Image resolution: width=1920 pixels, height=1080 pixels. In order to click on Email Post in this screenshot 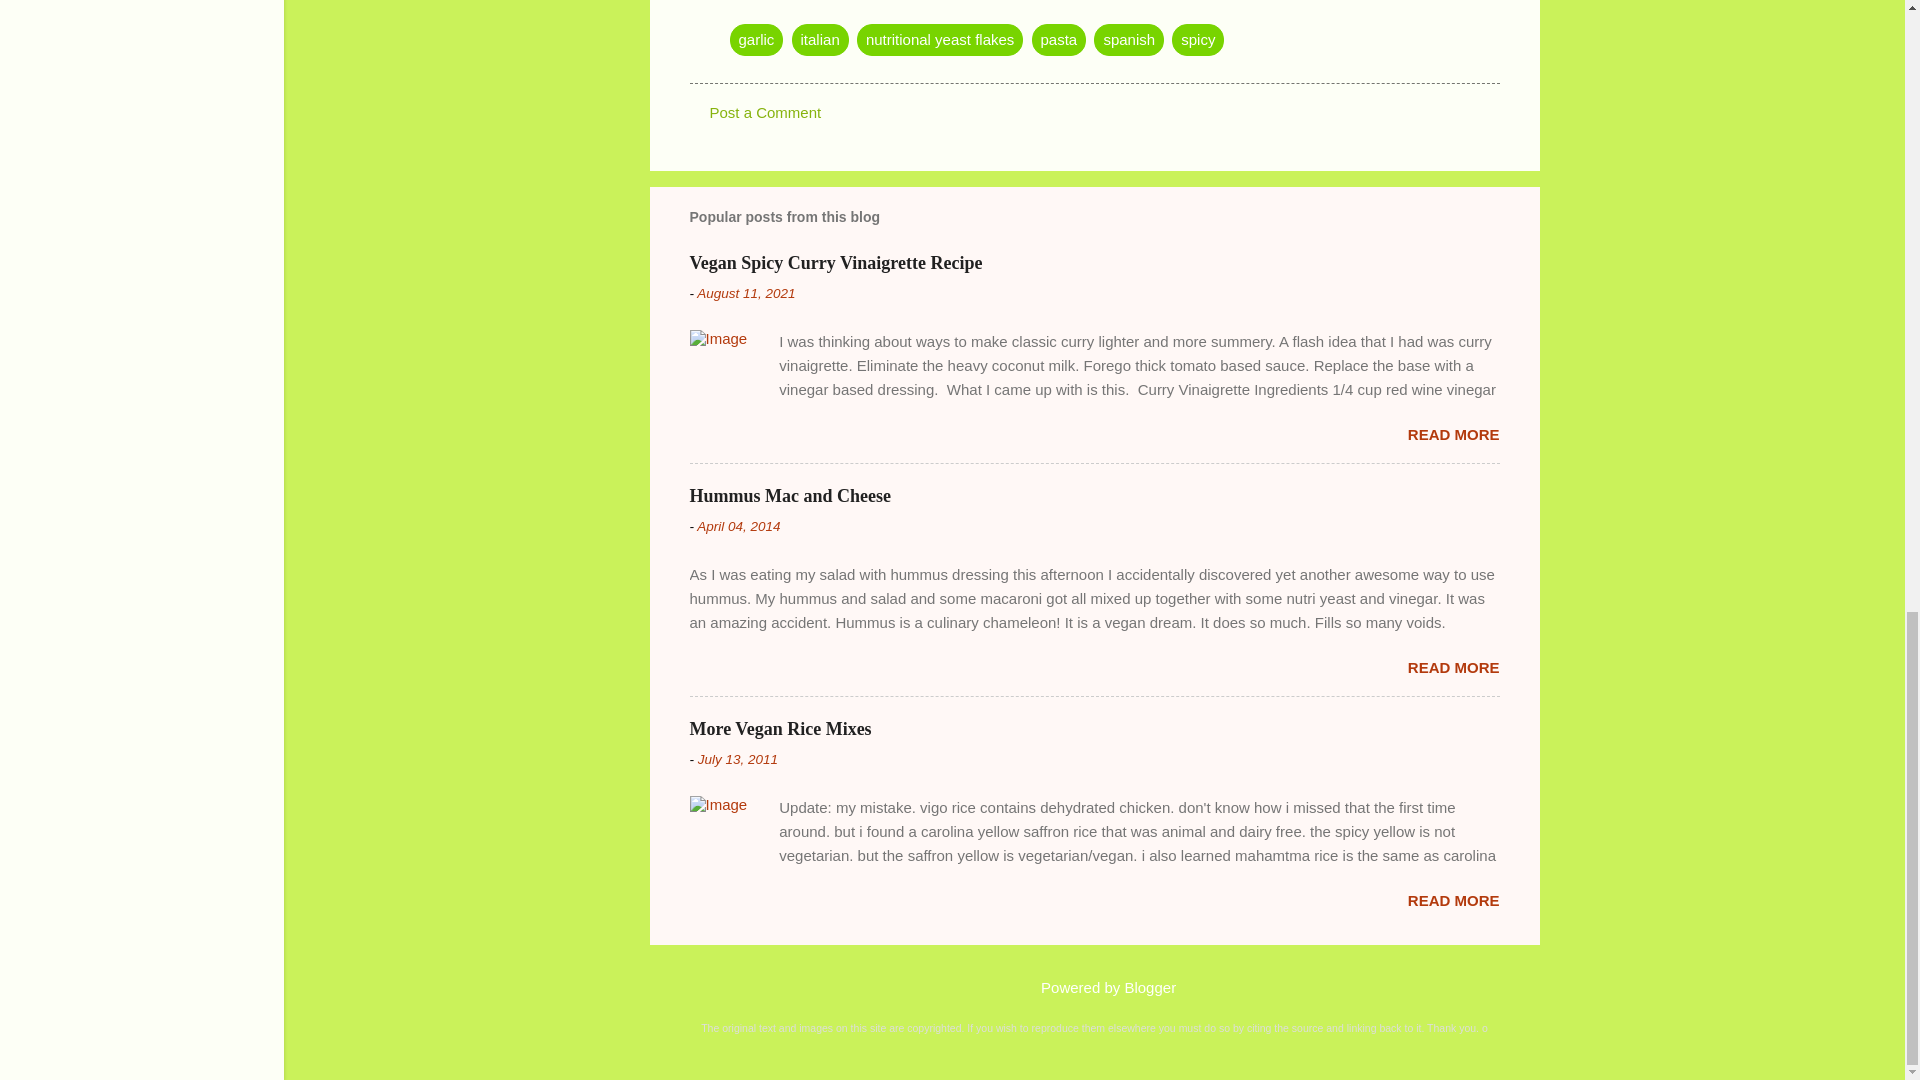, I will do `click(742, 3)`.